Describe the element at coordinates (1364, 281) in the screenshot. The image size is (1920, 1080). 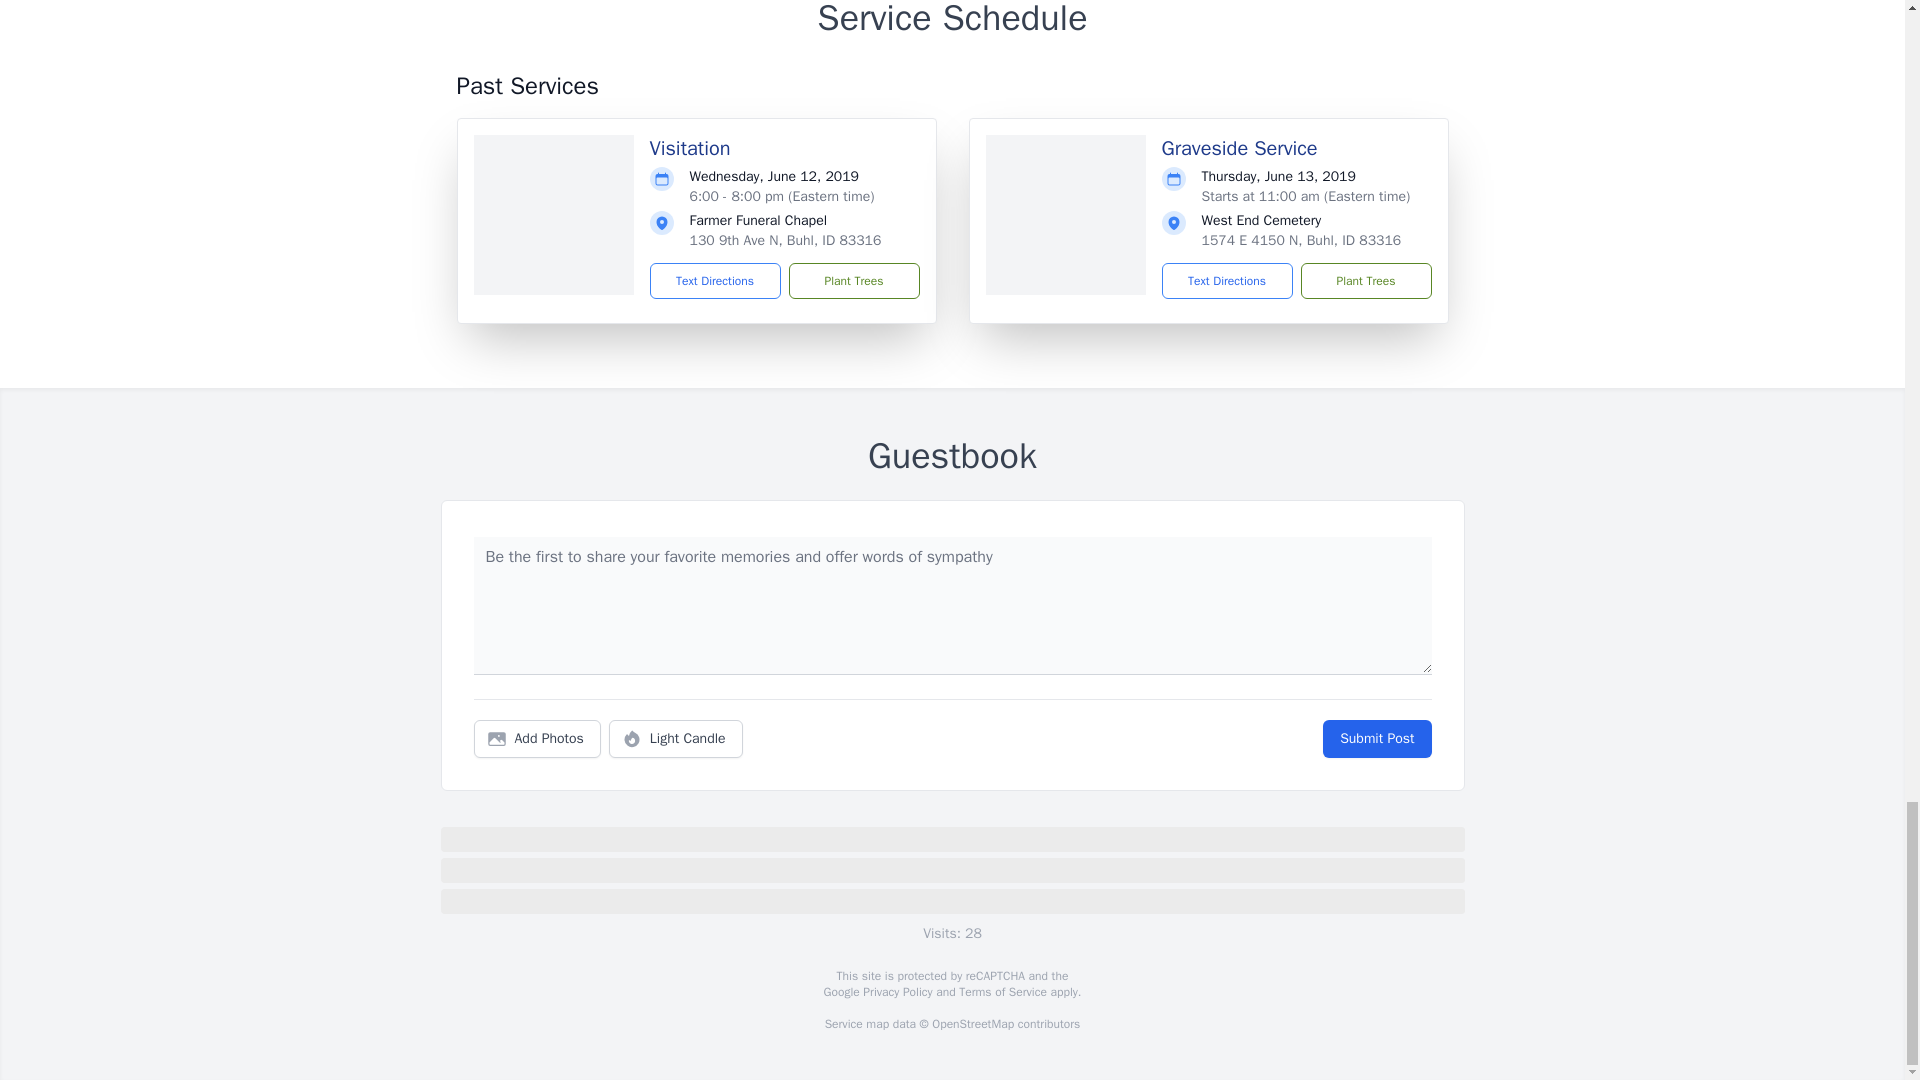
I see `Plant Trees` at that location.